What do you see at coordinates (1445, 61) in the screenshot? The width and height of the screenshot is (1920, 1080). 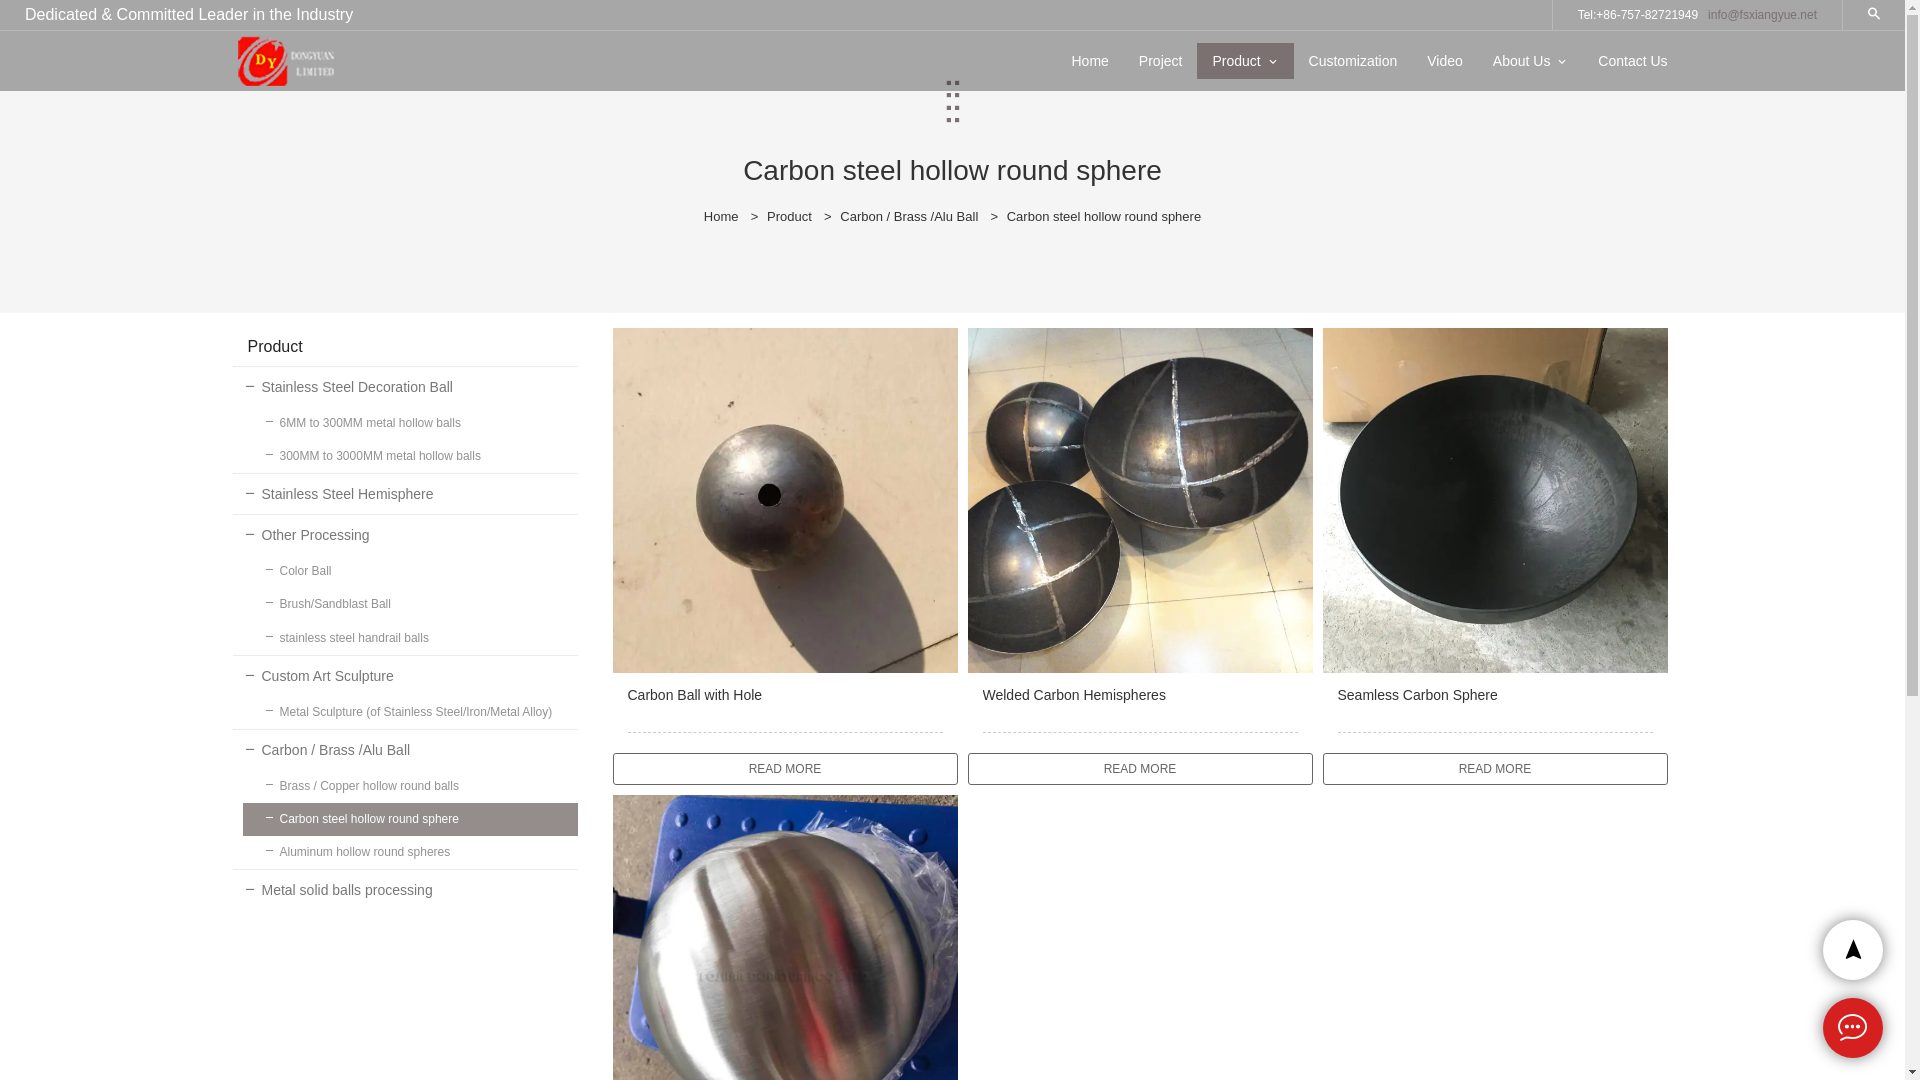 I see `Video` at bounding box center [1445, 61].